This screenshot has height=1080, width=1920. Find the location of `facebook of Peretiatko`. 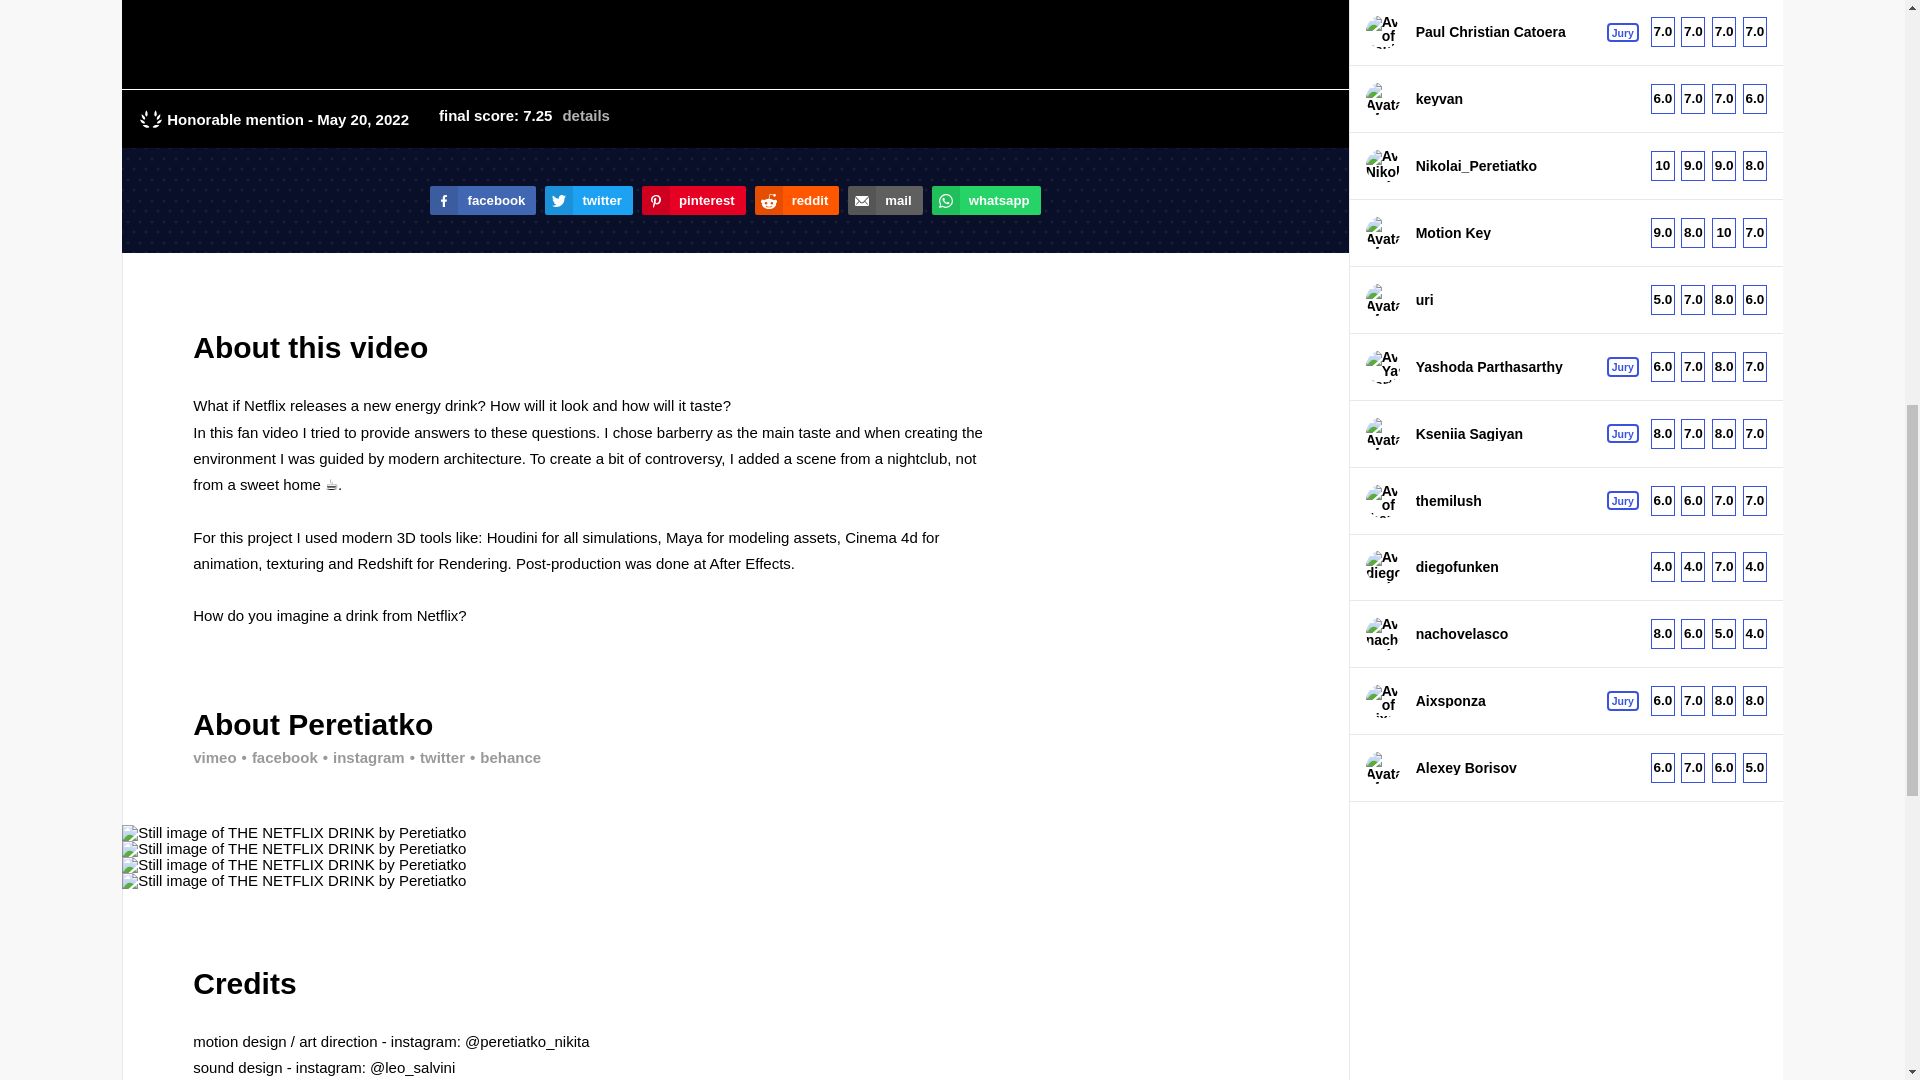

facebook of Peretiatko is located at coordinates (277, 756).